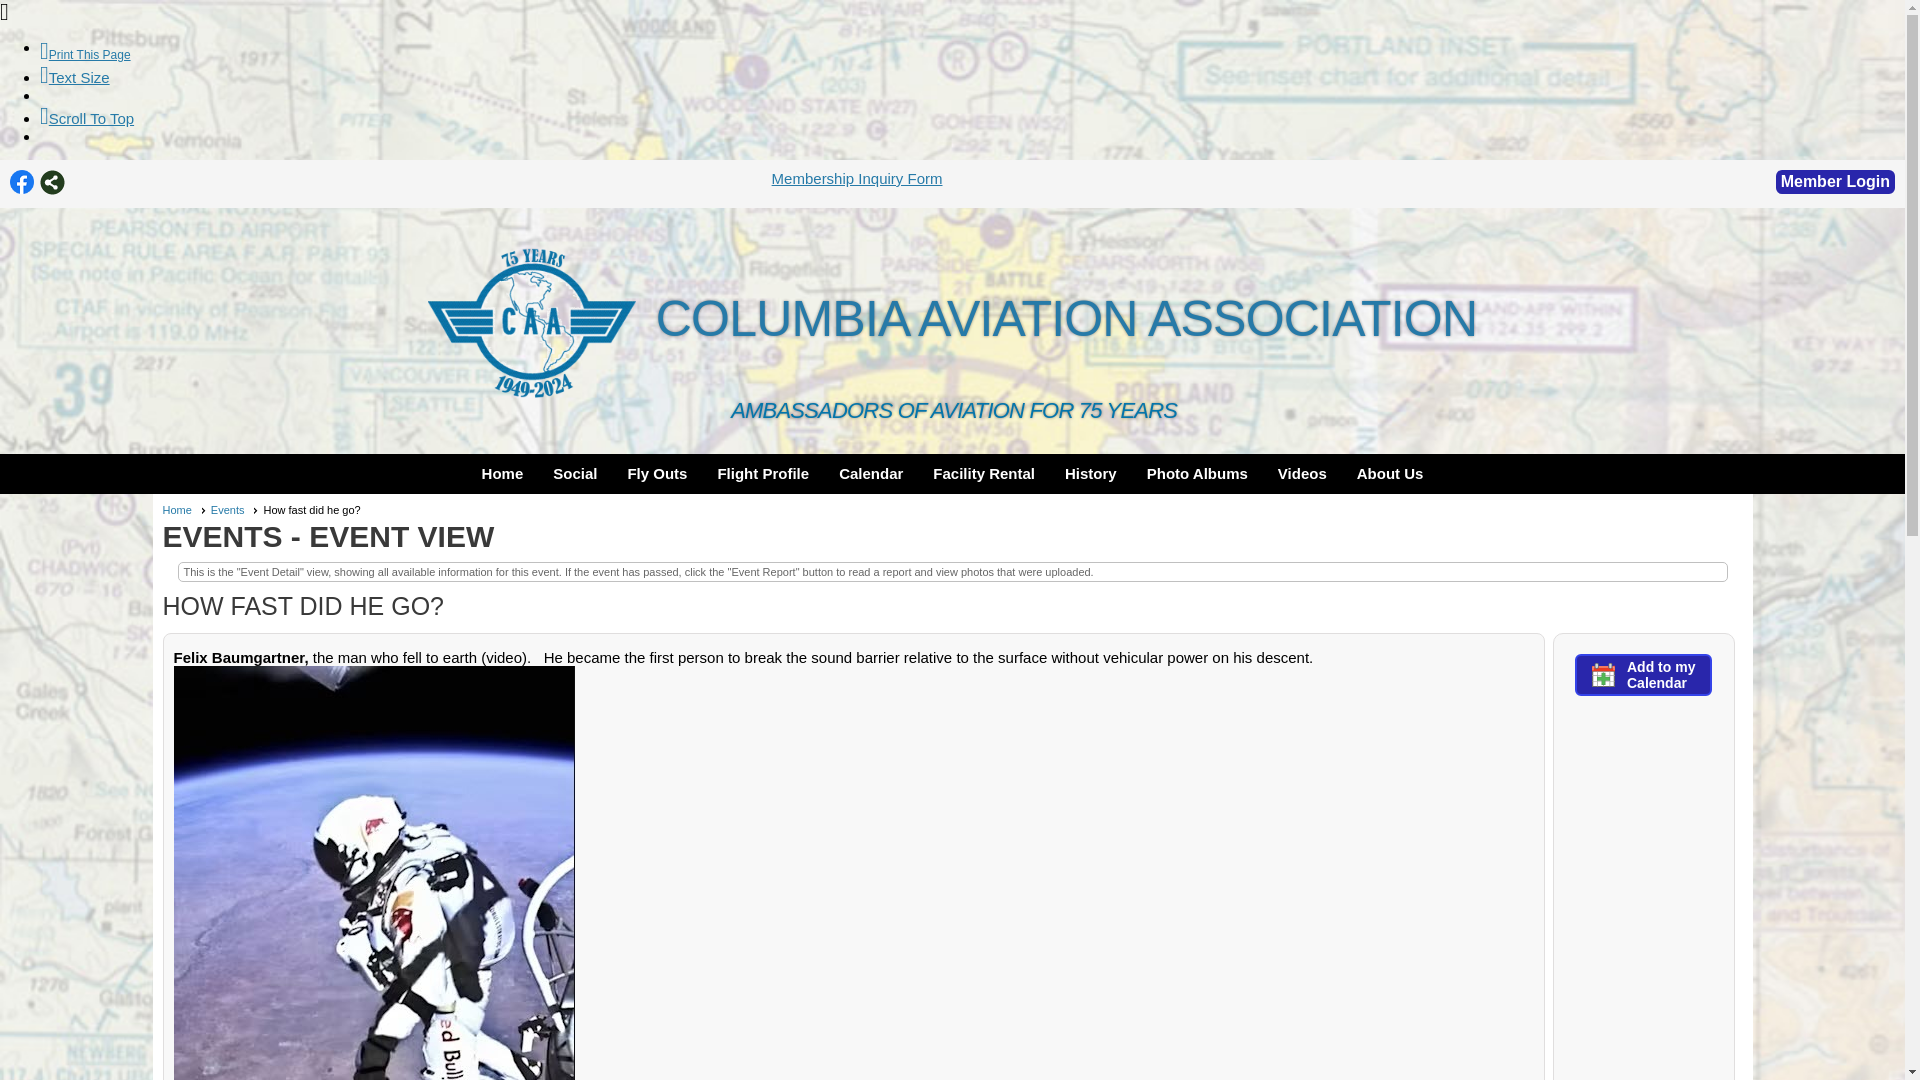 The width and height of the screenshot is (1920, 1080). I want to click on Flight Profile, so click(762, 473).